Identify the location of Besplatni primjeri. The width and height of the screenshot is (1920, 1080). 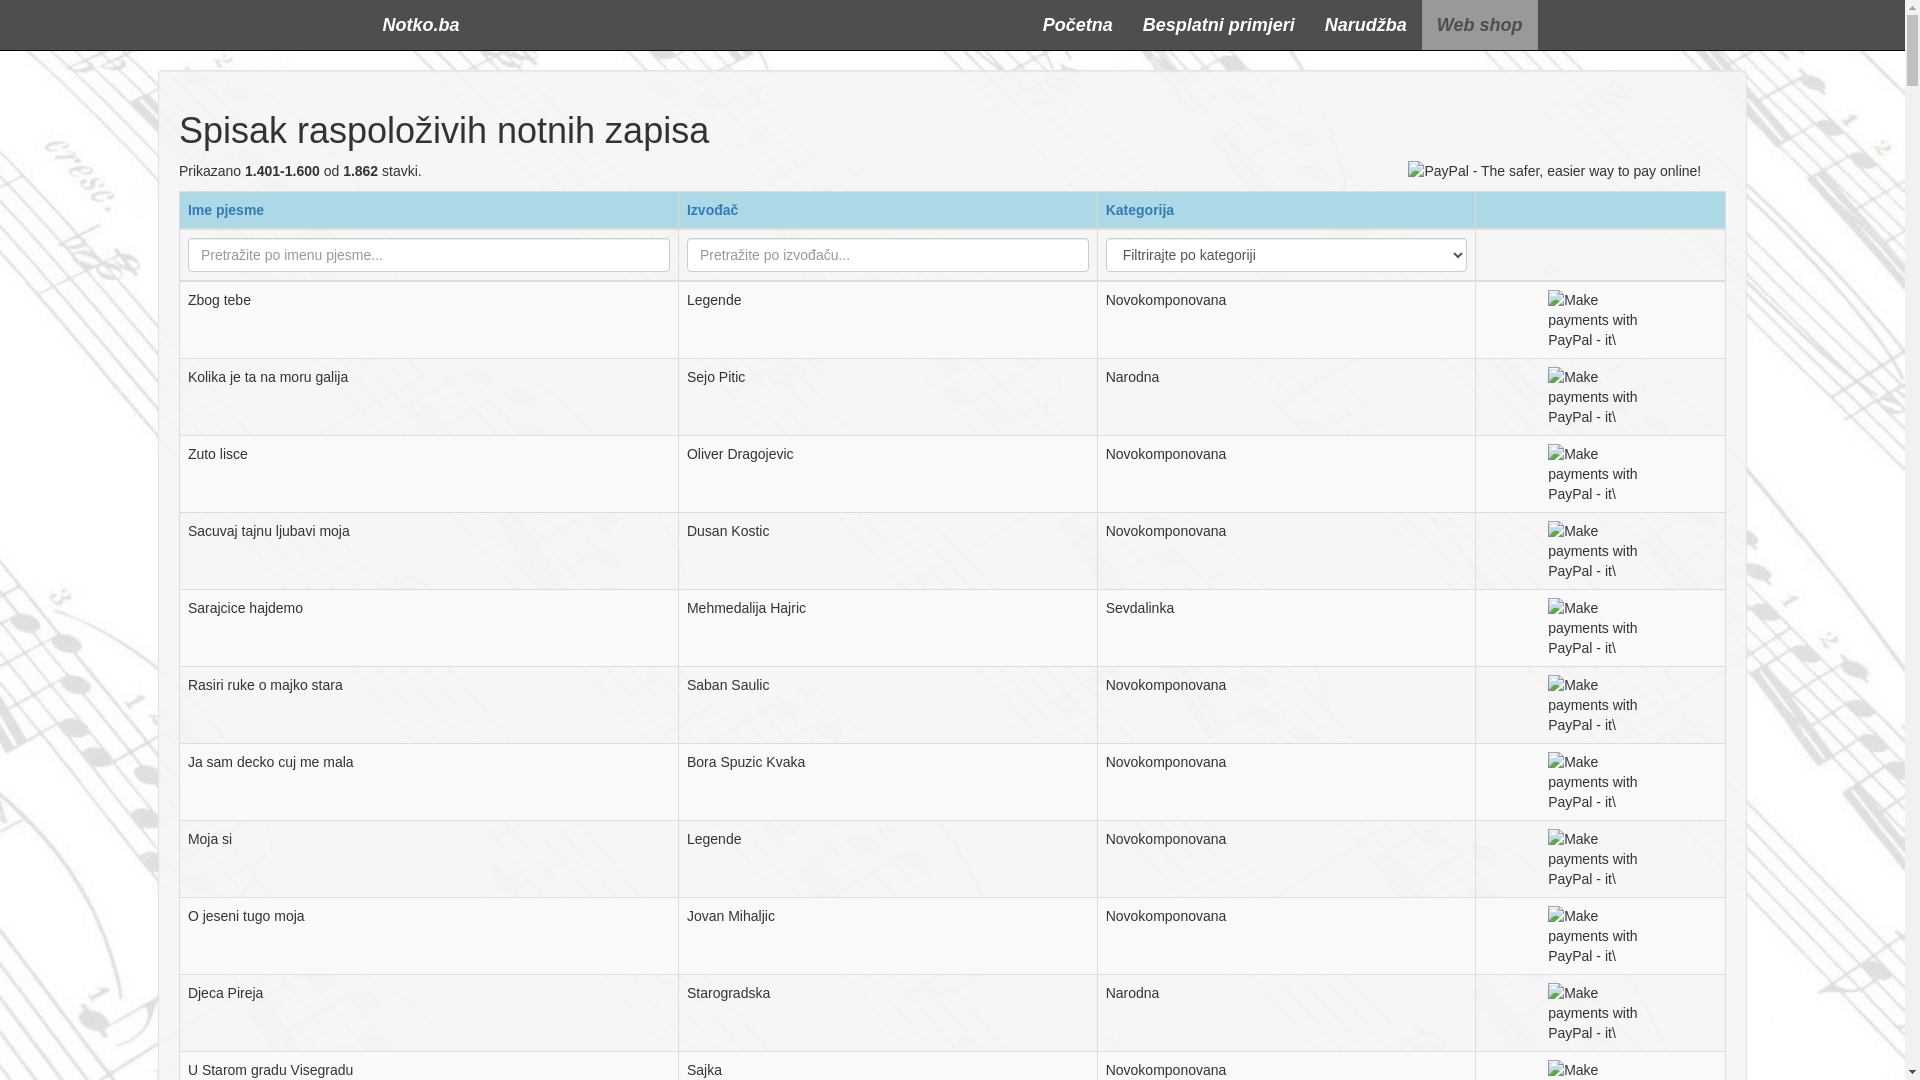
(1219, 25).